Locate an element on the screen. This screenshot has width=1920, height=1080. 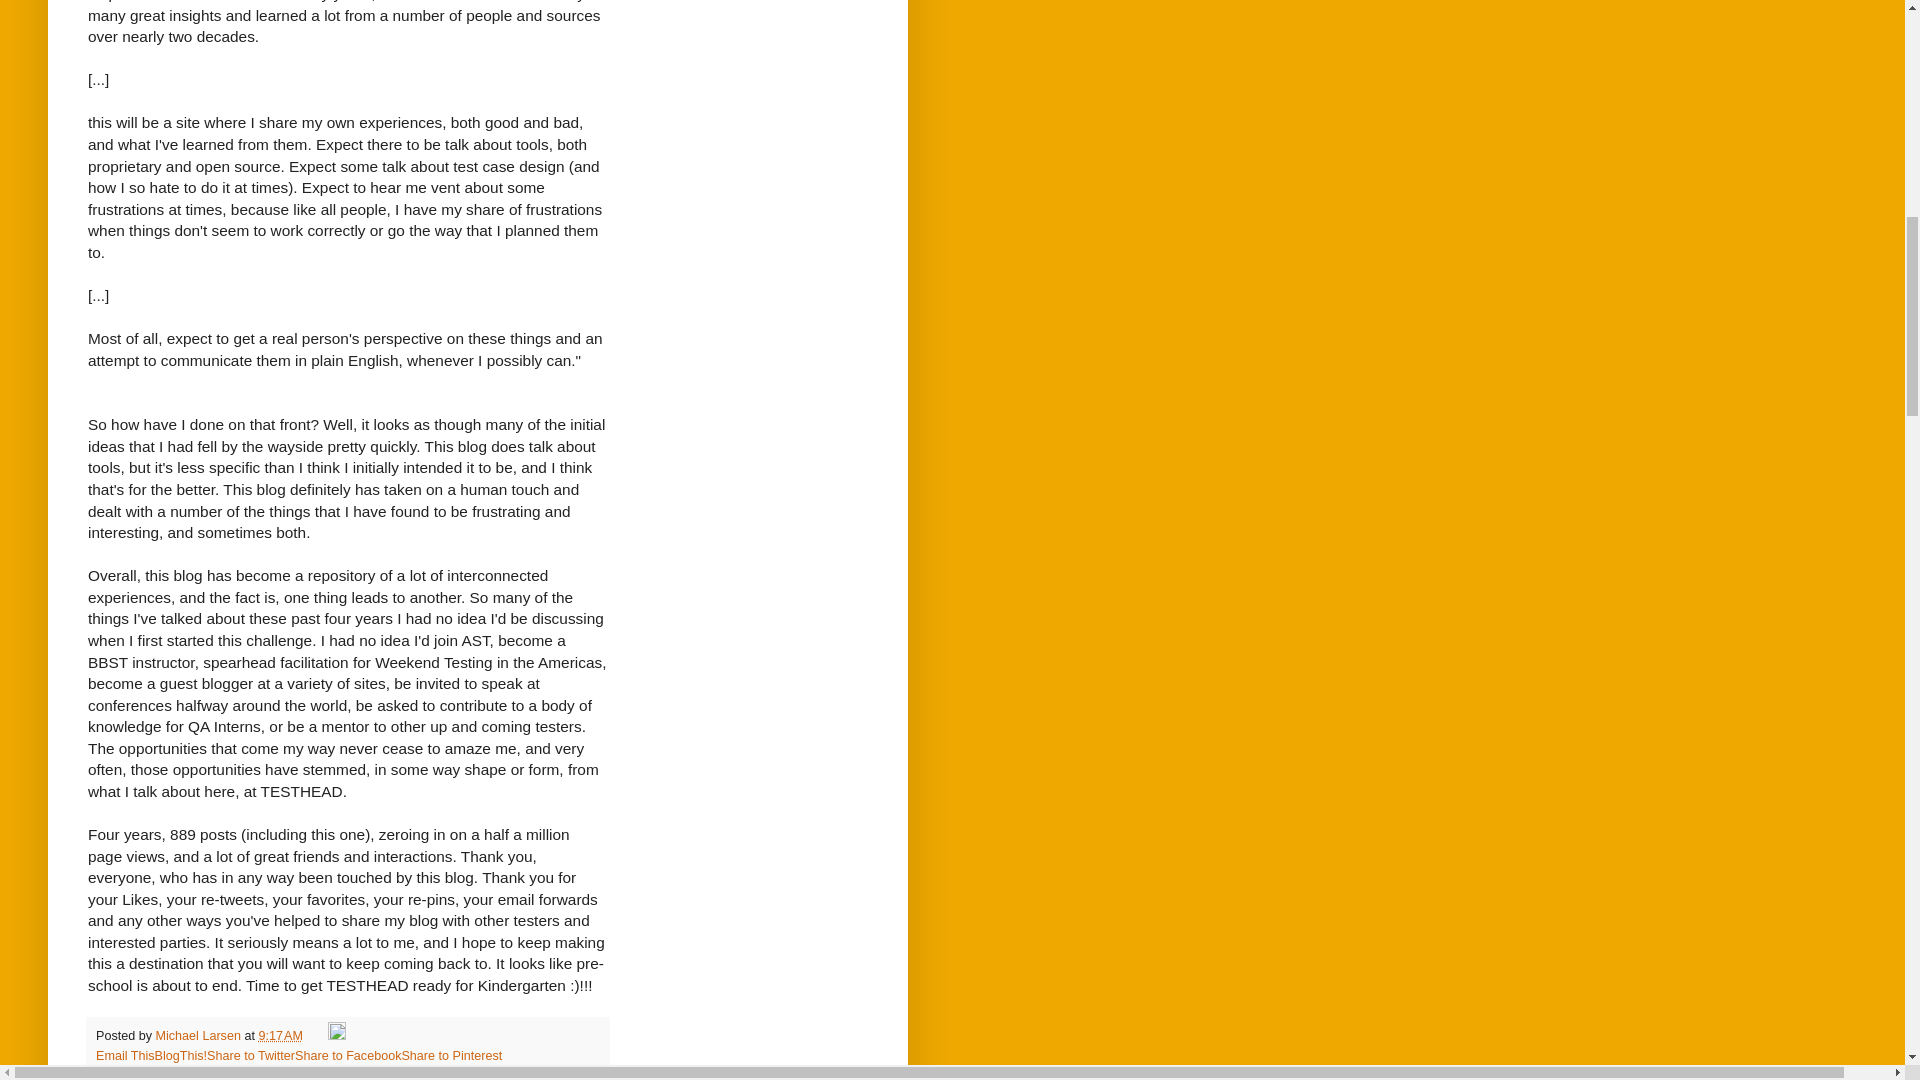
permanent link is located at coordinates (279, 1036).